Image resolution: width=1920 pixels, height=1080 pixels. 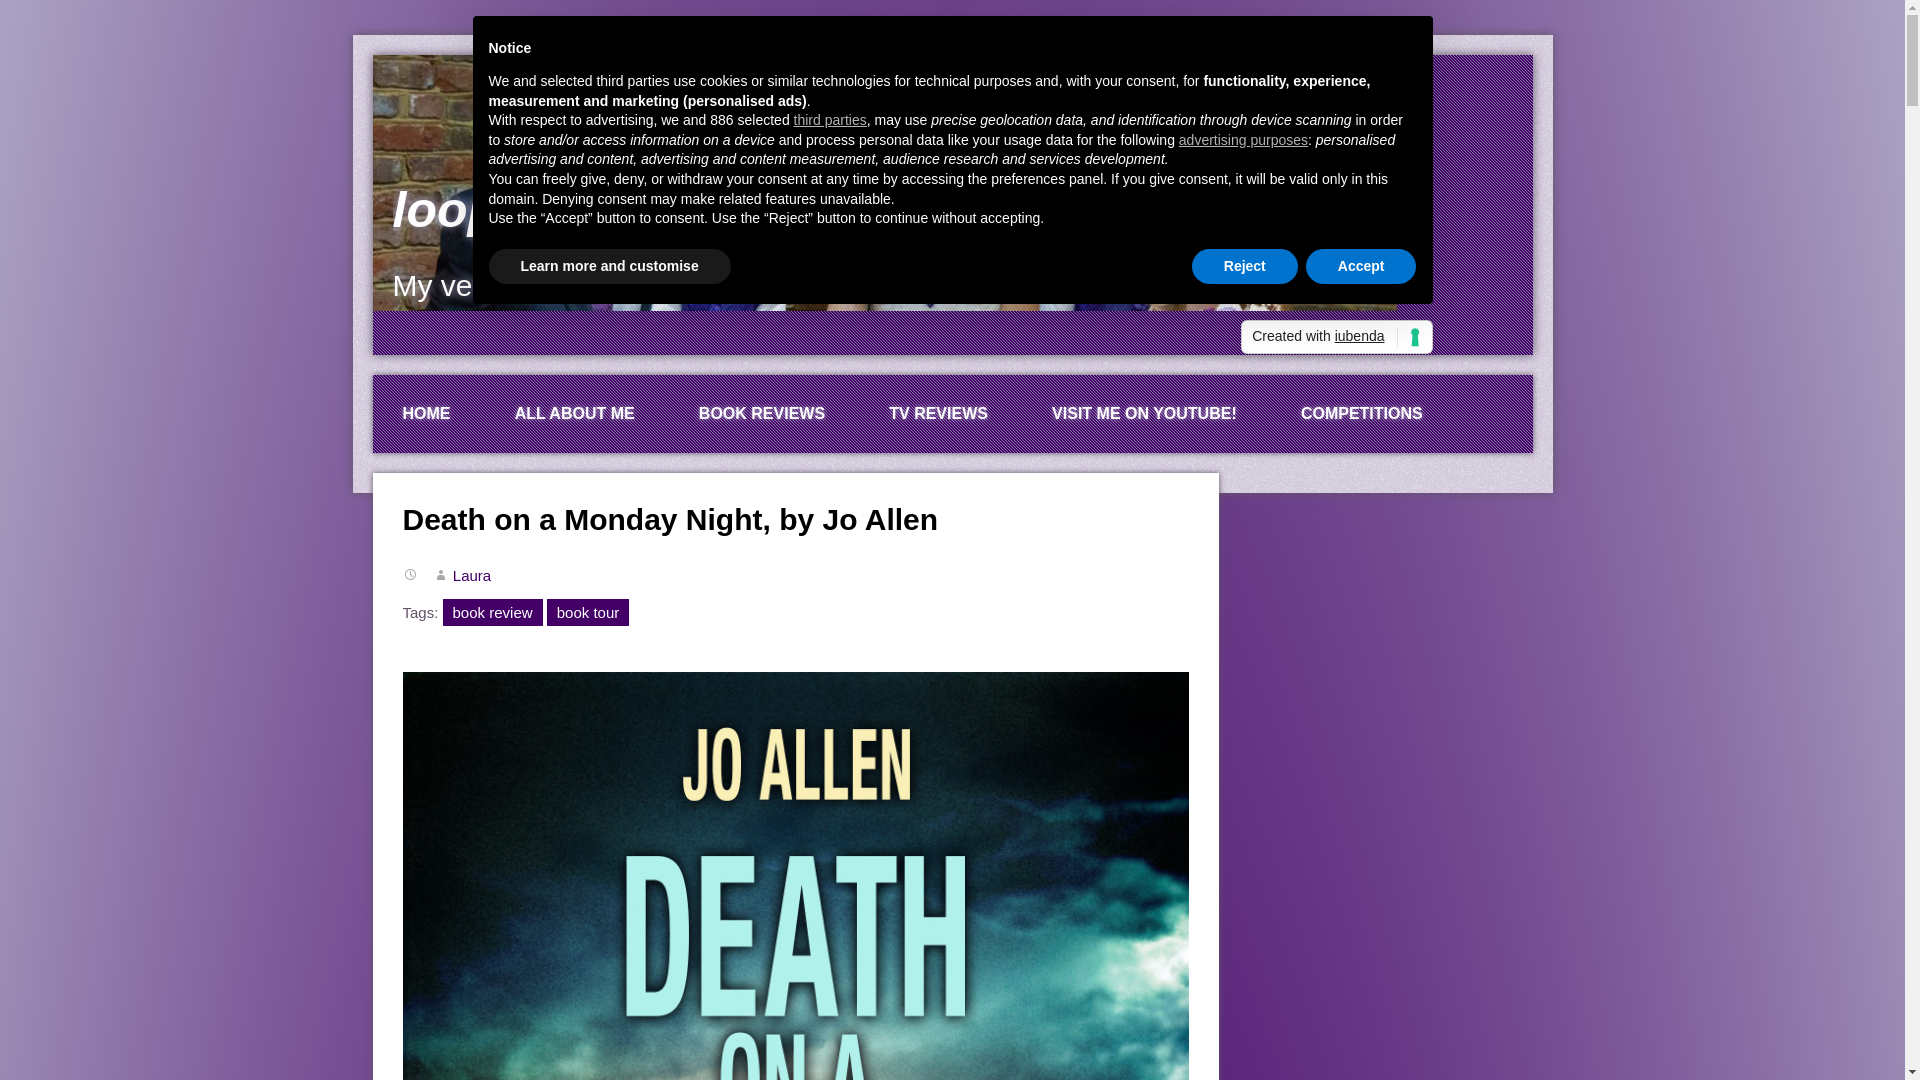 I want to click on HOME, so click(x=426, y=413).